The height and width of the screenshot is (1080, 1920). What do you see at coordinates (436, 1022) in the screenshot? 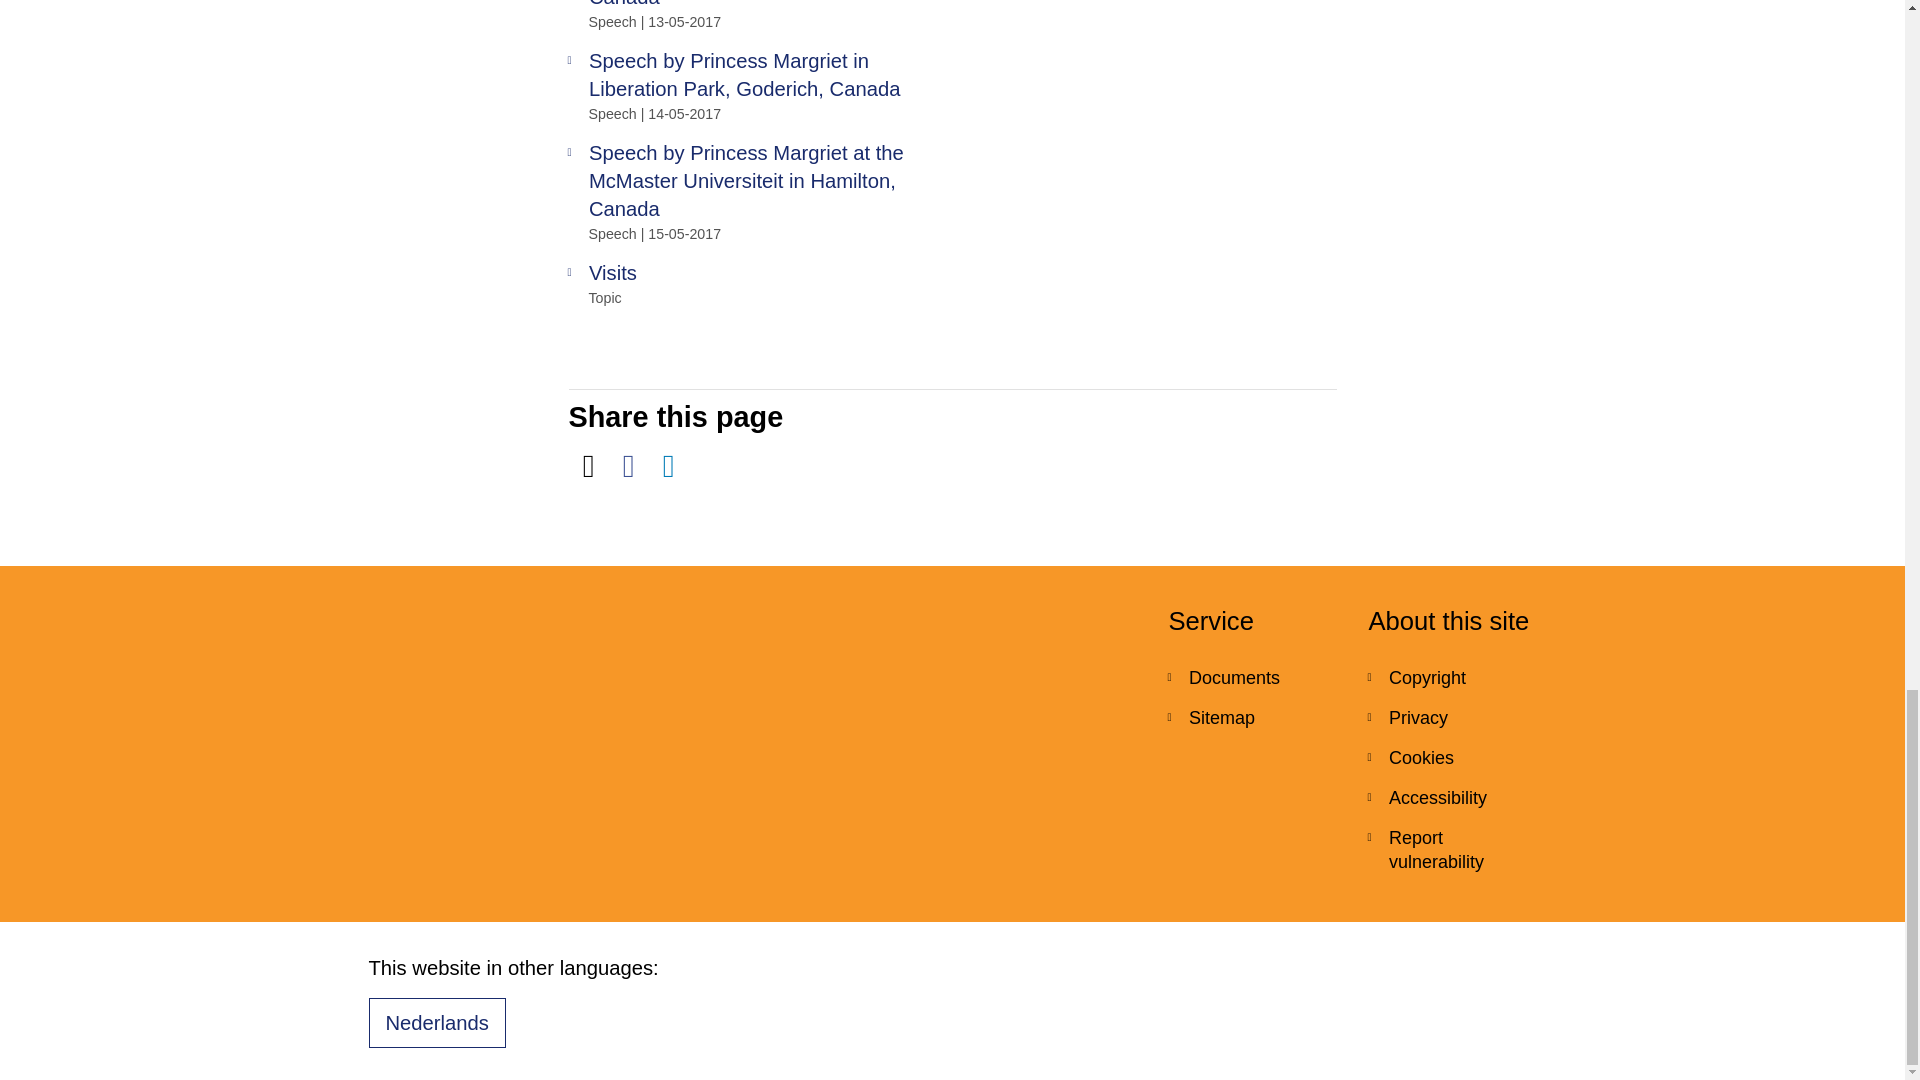
I see `Nederlands` at bounding box center [436, 1022].